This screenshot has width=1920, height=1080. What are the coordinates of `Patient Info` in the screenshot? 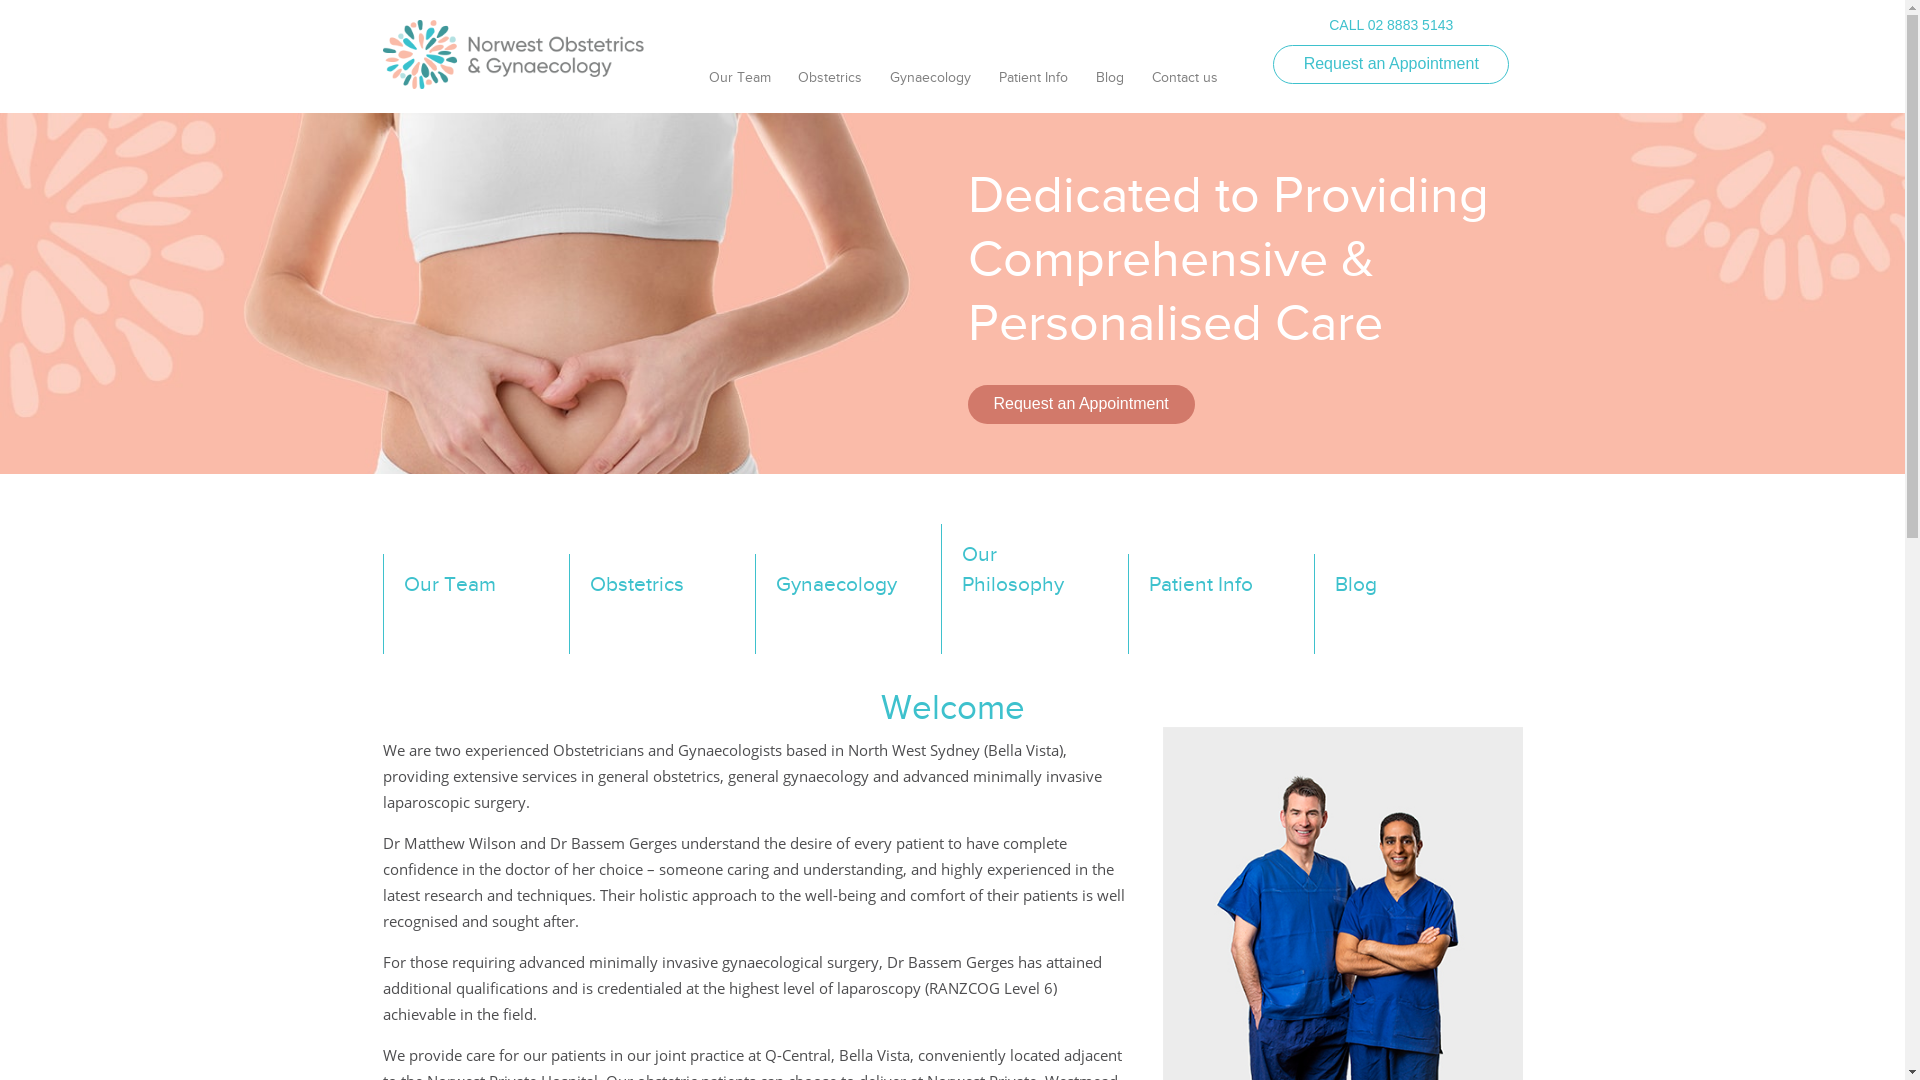 It's located at (1034, 86).